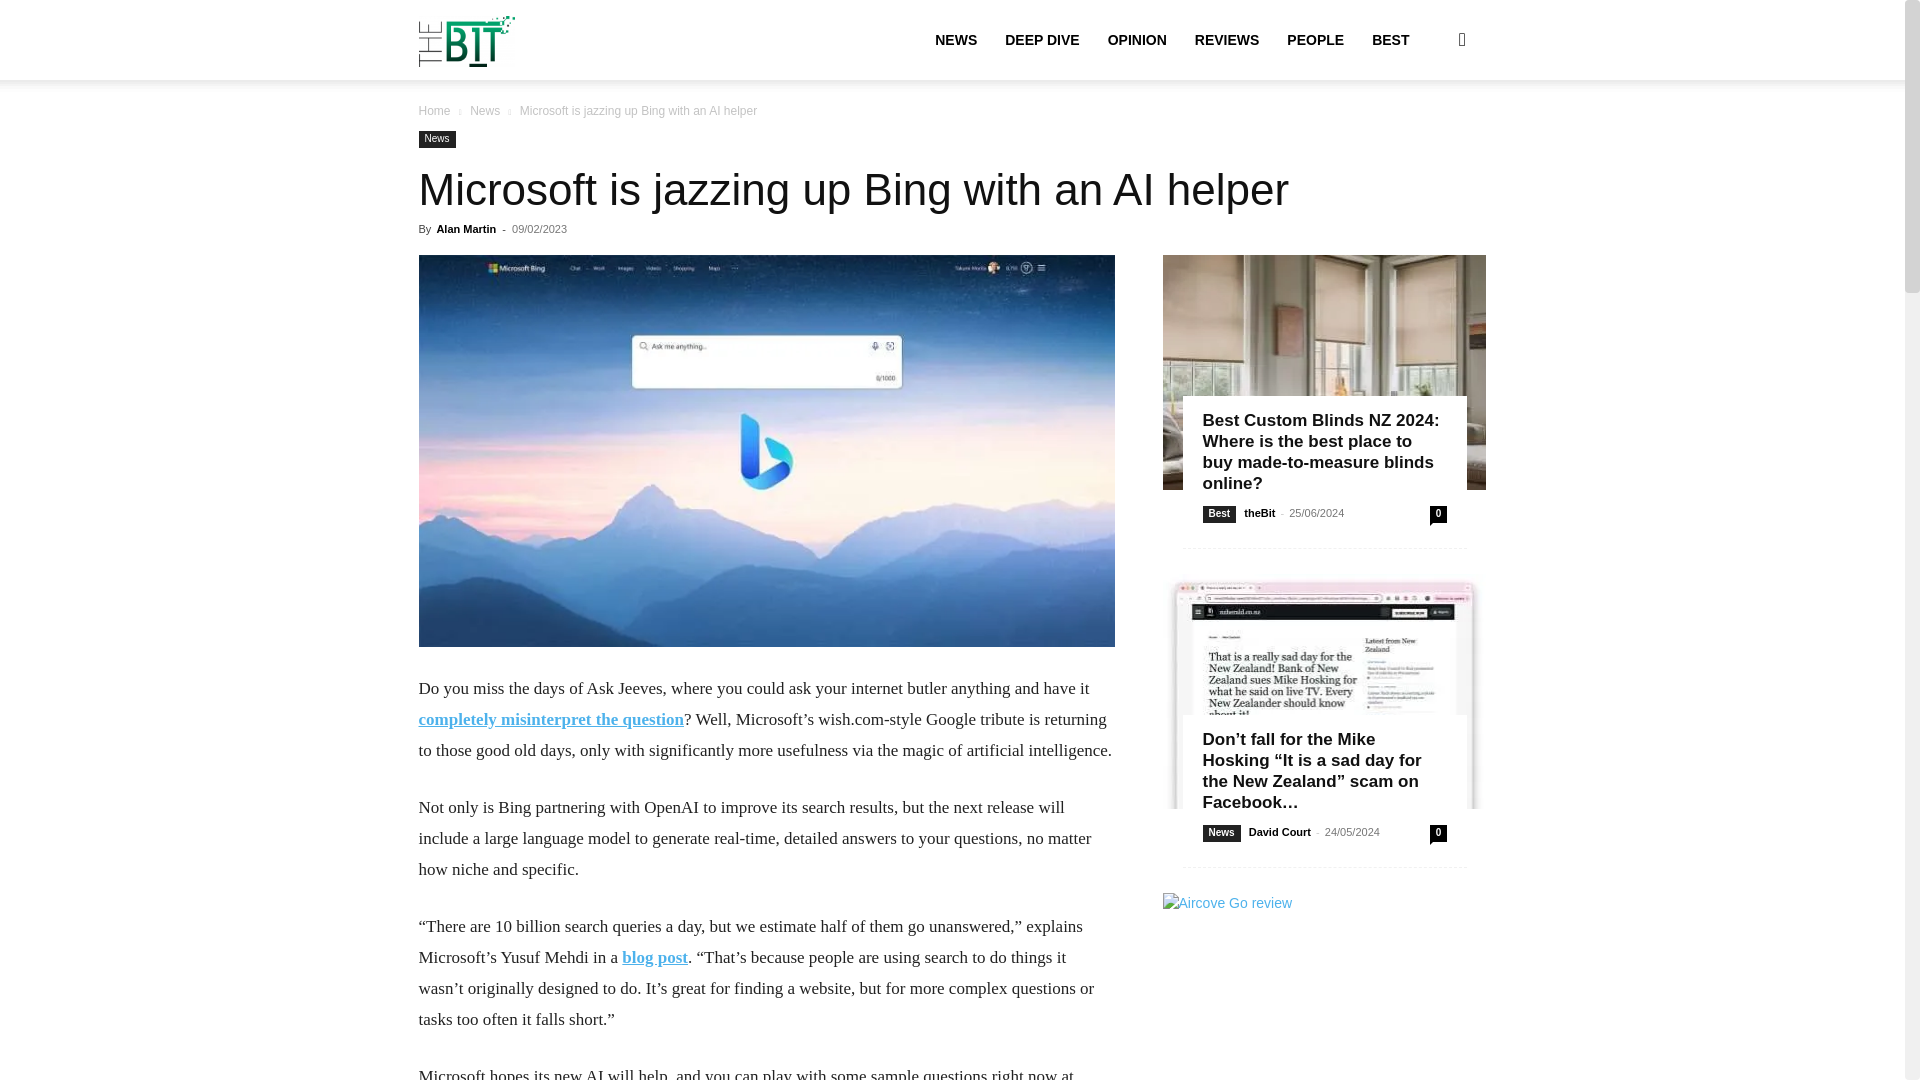  I want to click on theBit.nz, so click(466, 40).